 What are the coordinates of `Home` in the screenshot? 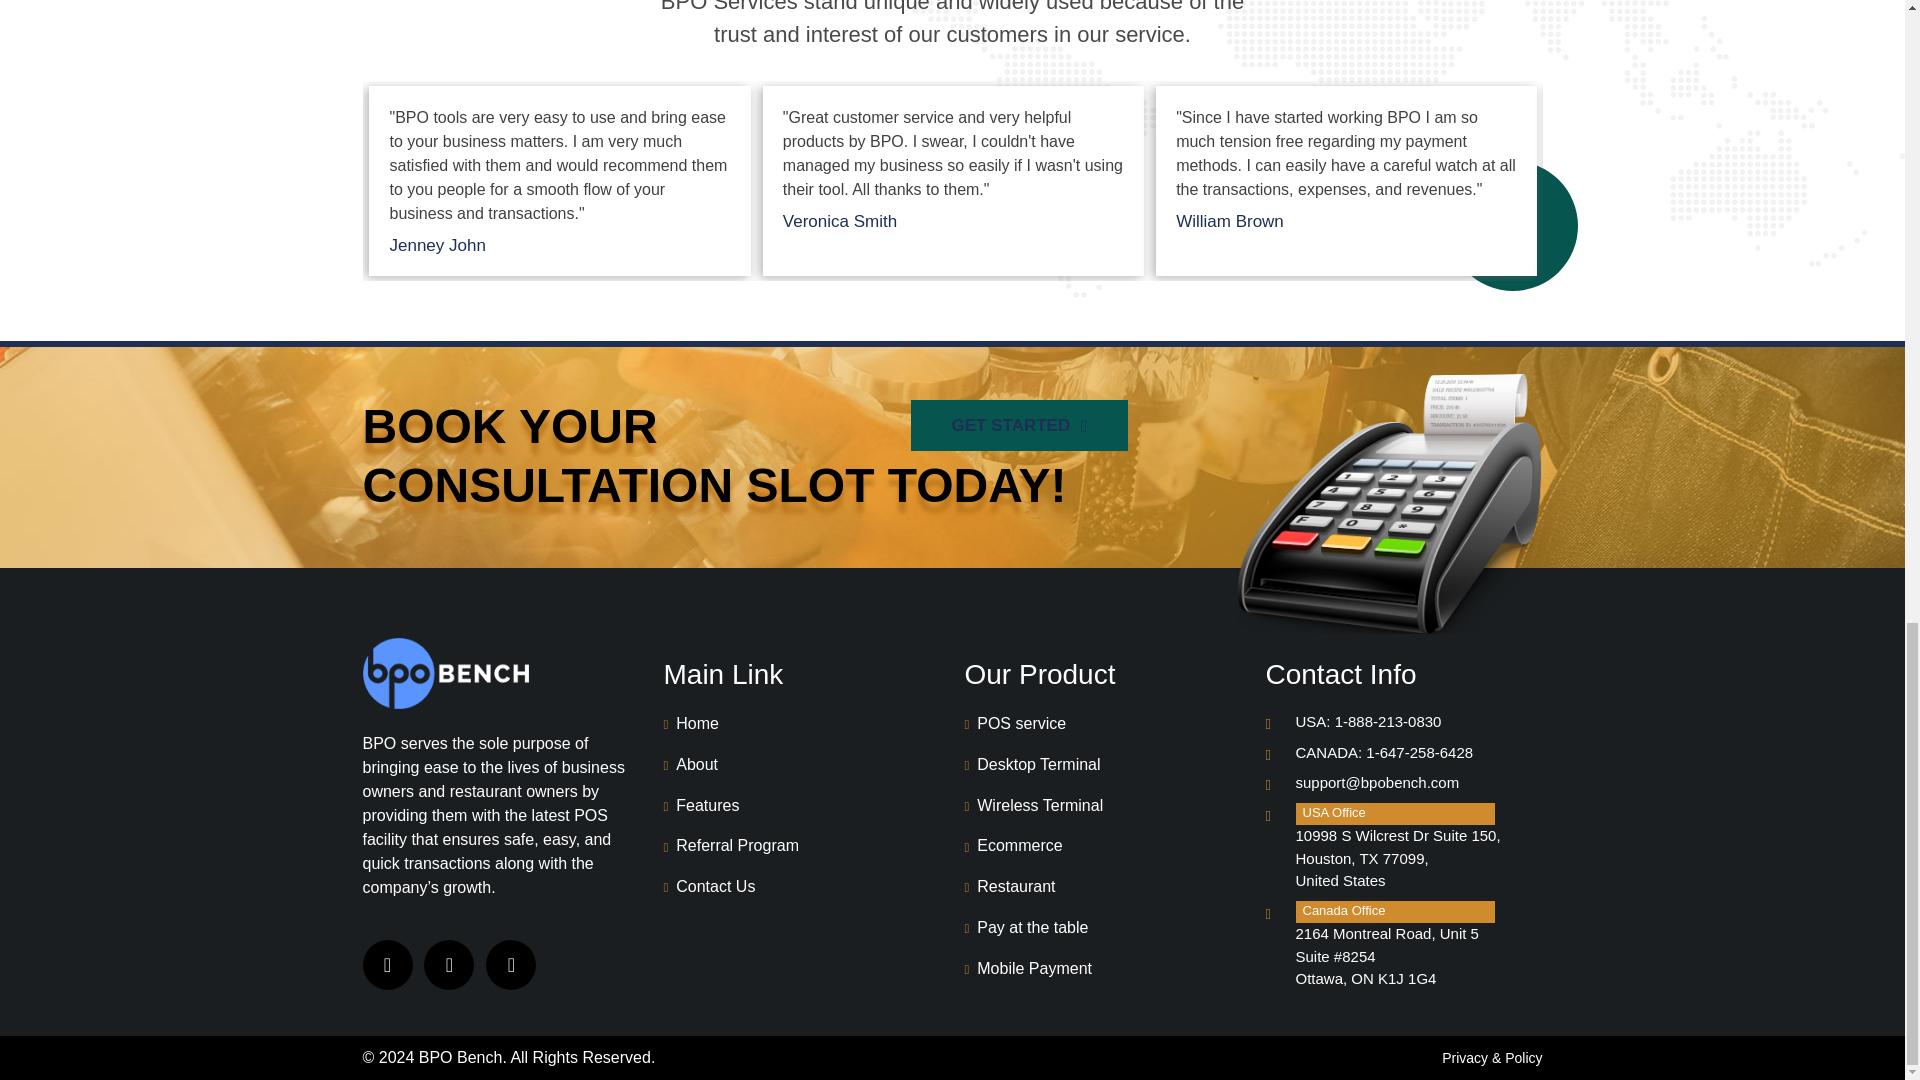 It's located at (691, 723).